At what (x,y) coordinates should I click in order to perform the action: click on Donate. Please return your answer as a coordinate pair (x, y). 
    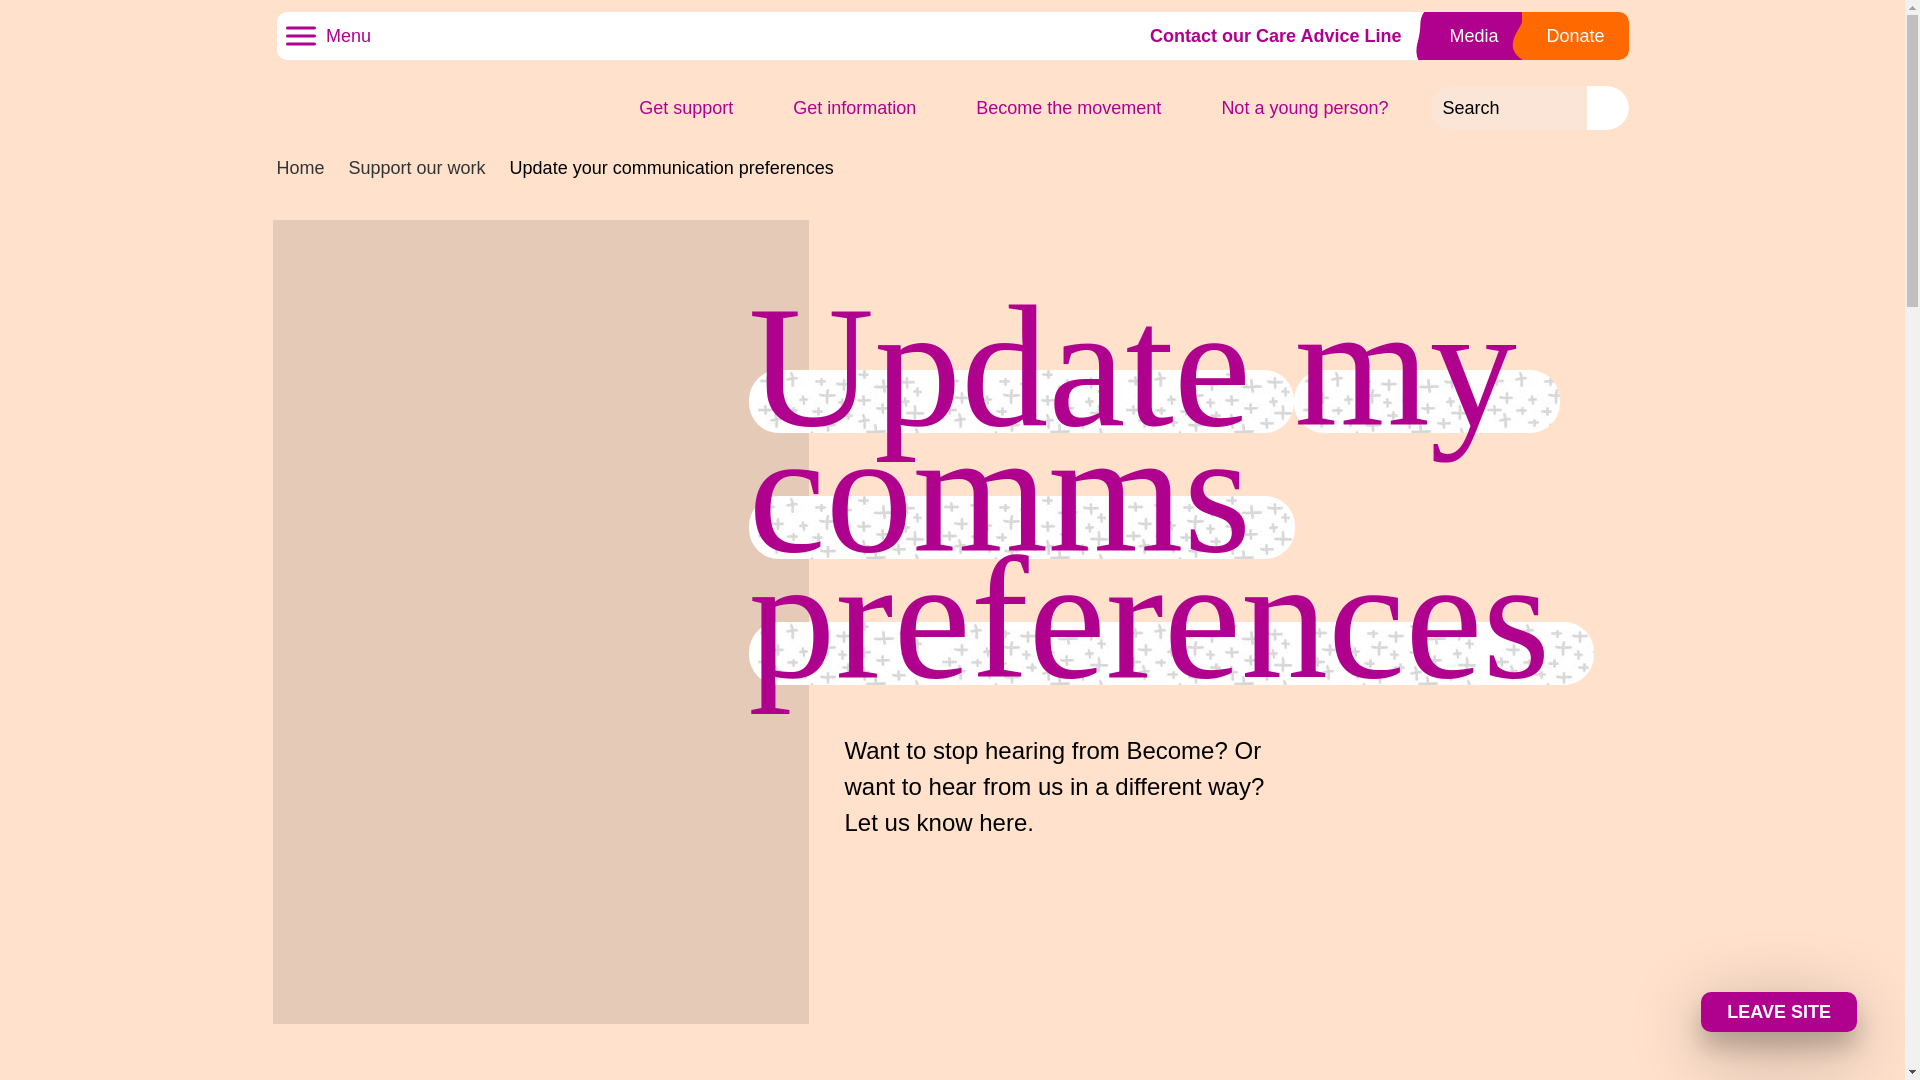
    Looking at the image, I should click on (1575, 36).